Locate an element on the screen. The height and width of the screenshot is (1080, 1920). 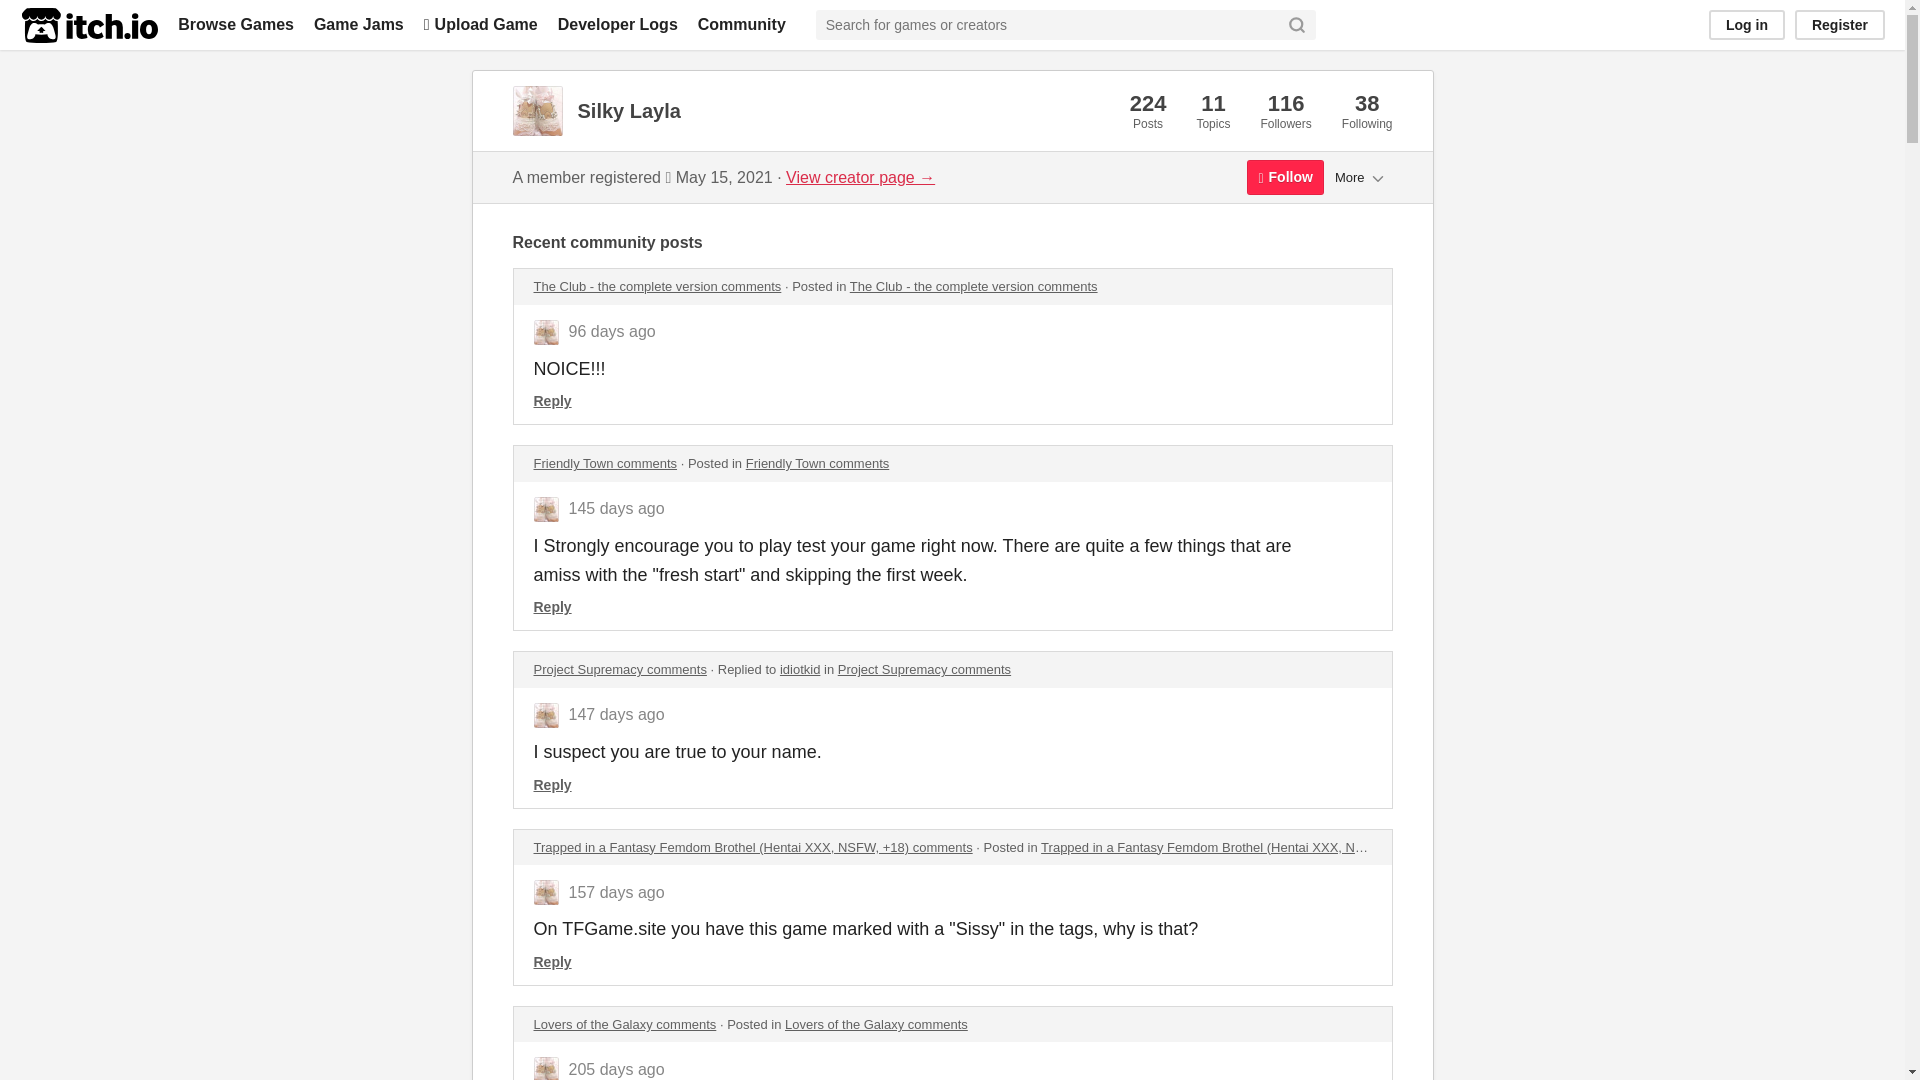
2024-02-28 09:17:39 is located at coordinates (616, 892).